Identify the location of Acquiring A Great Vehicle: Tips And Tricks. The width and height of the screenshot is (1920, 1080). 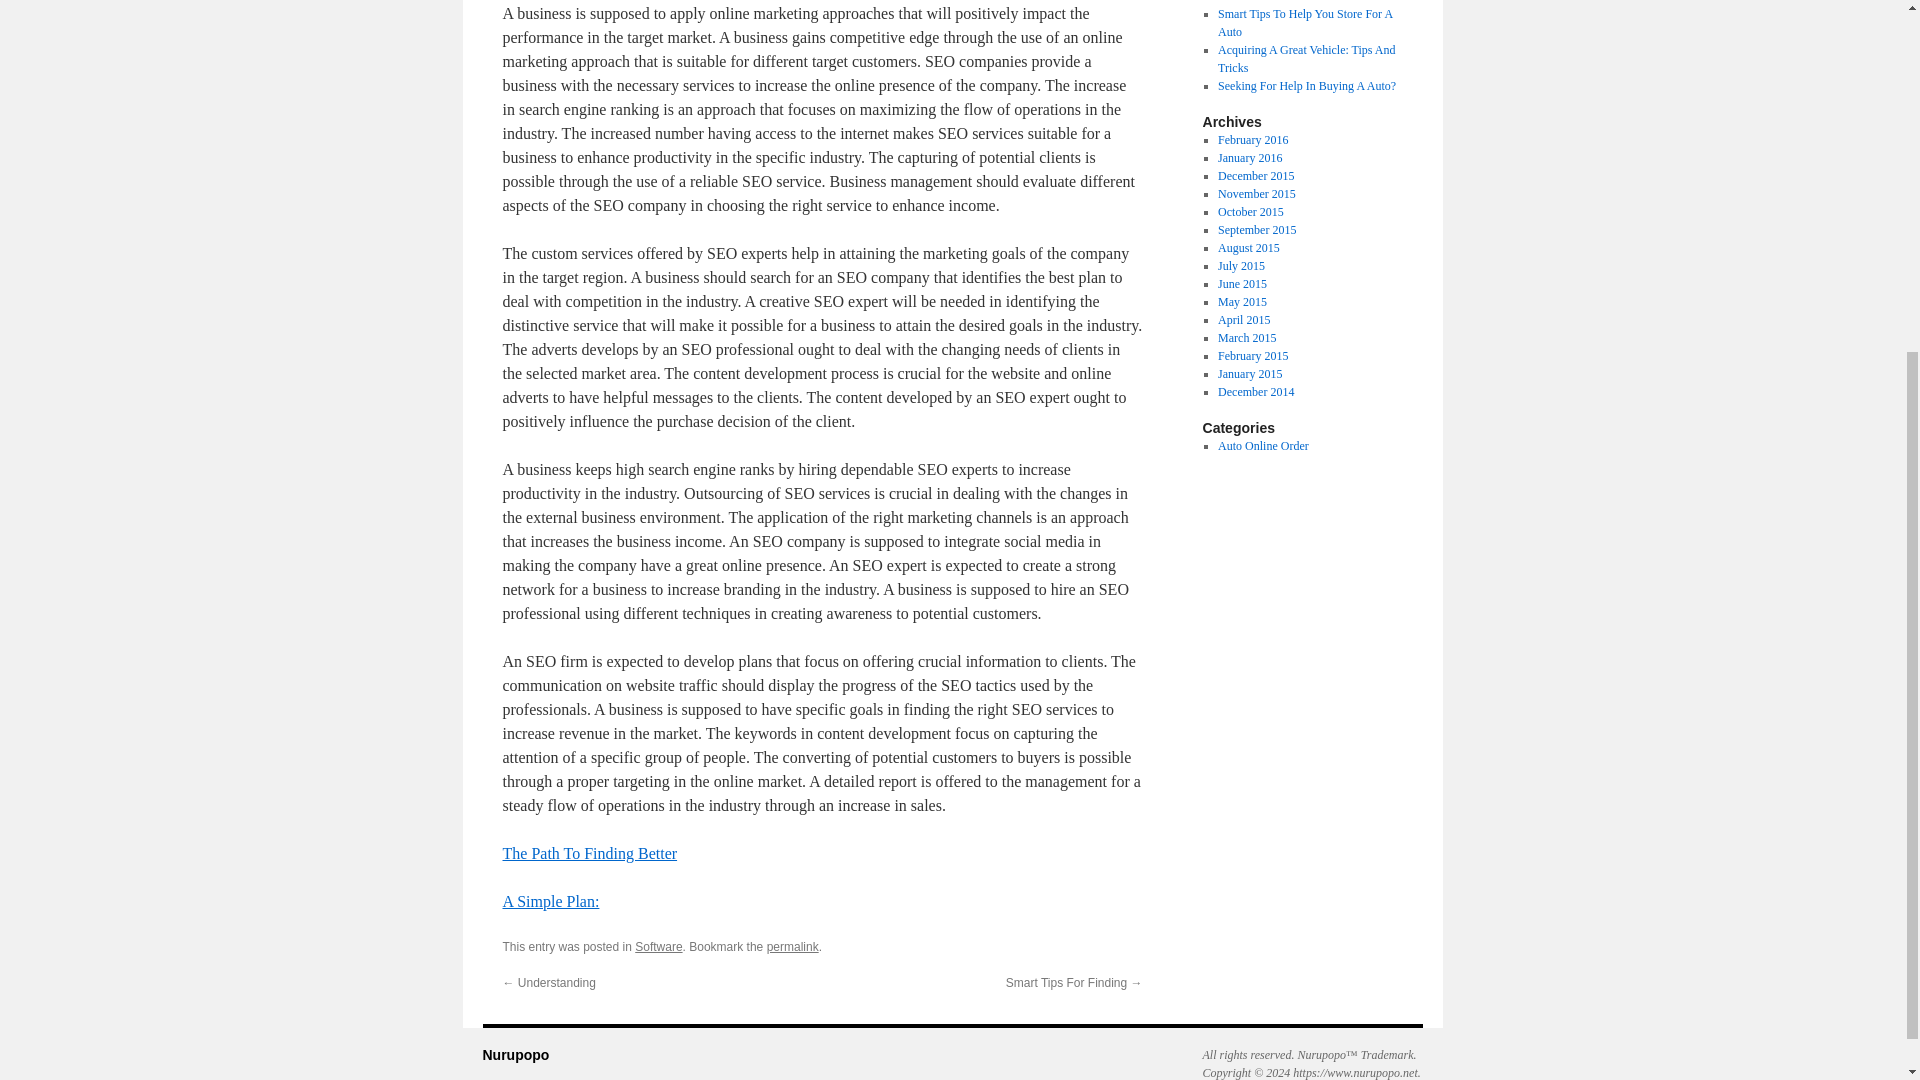
(1306, 58).